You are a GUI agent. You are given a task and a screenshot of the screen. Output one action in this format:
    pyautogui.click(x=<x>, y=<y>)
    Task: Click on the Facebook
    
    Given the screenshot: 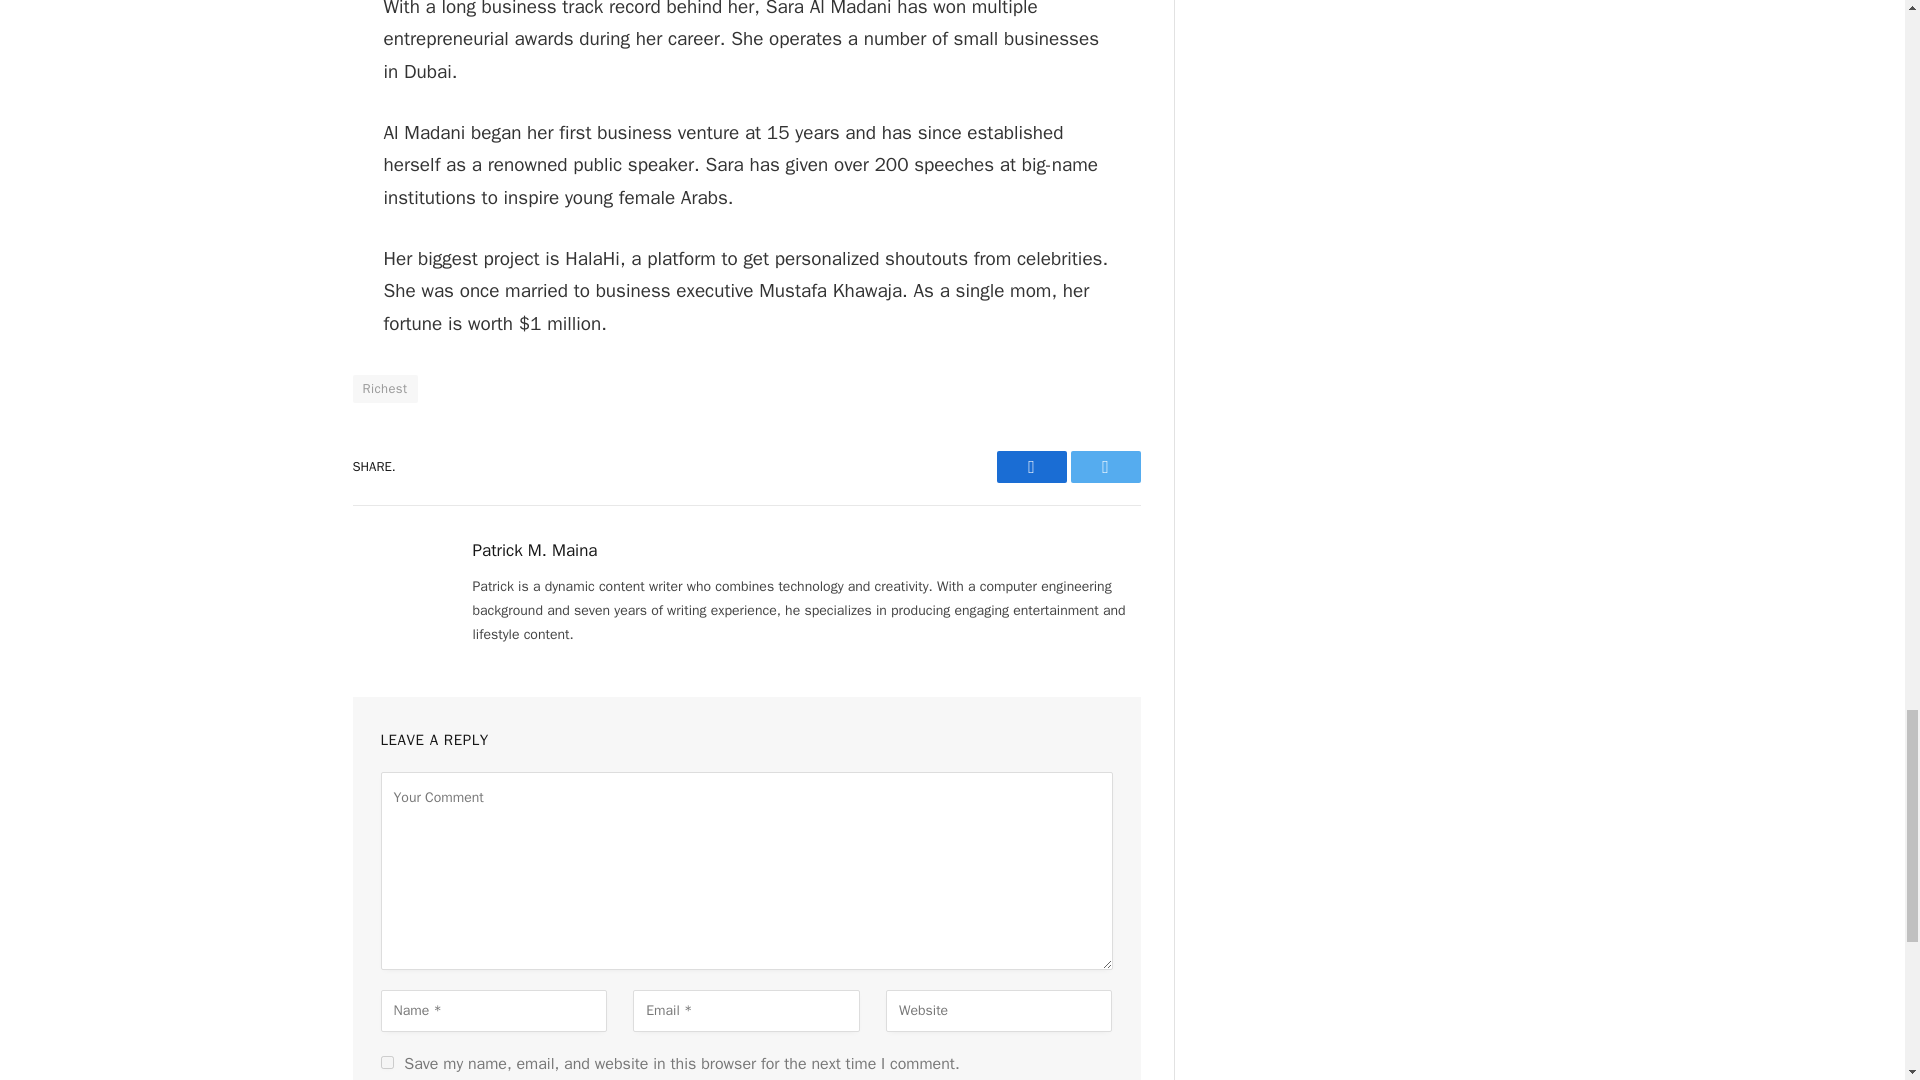 What is the action you would take?
    pyautogui.click(x=1030, y=466)
    